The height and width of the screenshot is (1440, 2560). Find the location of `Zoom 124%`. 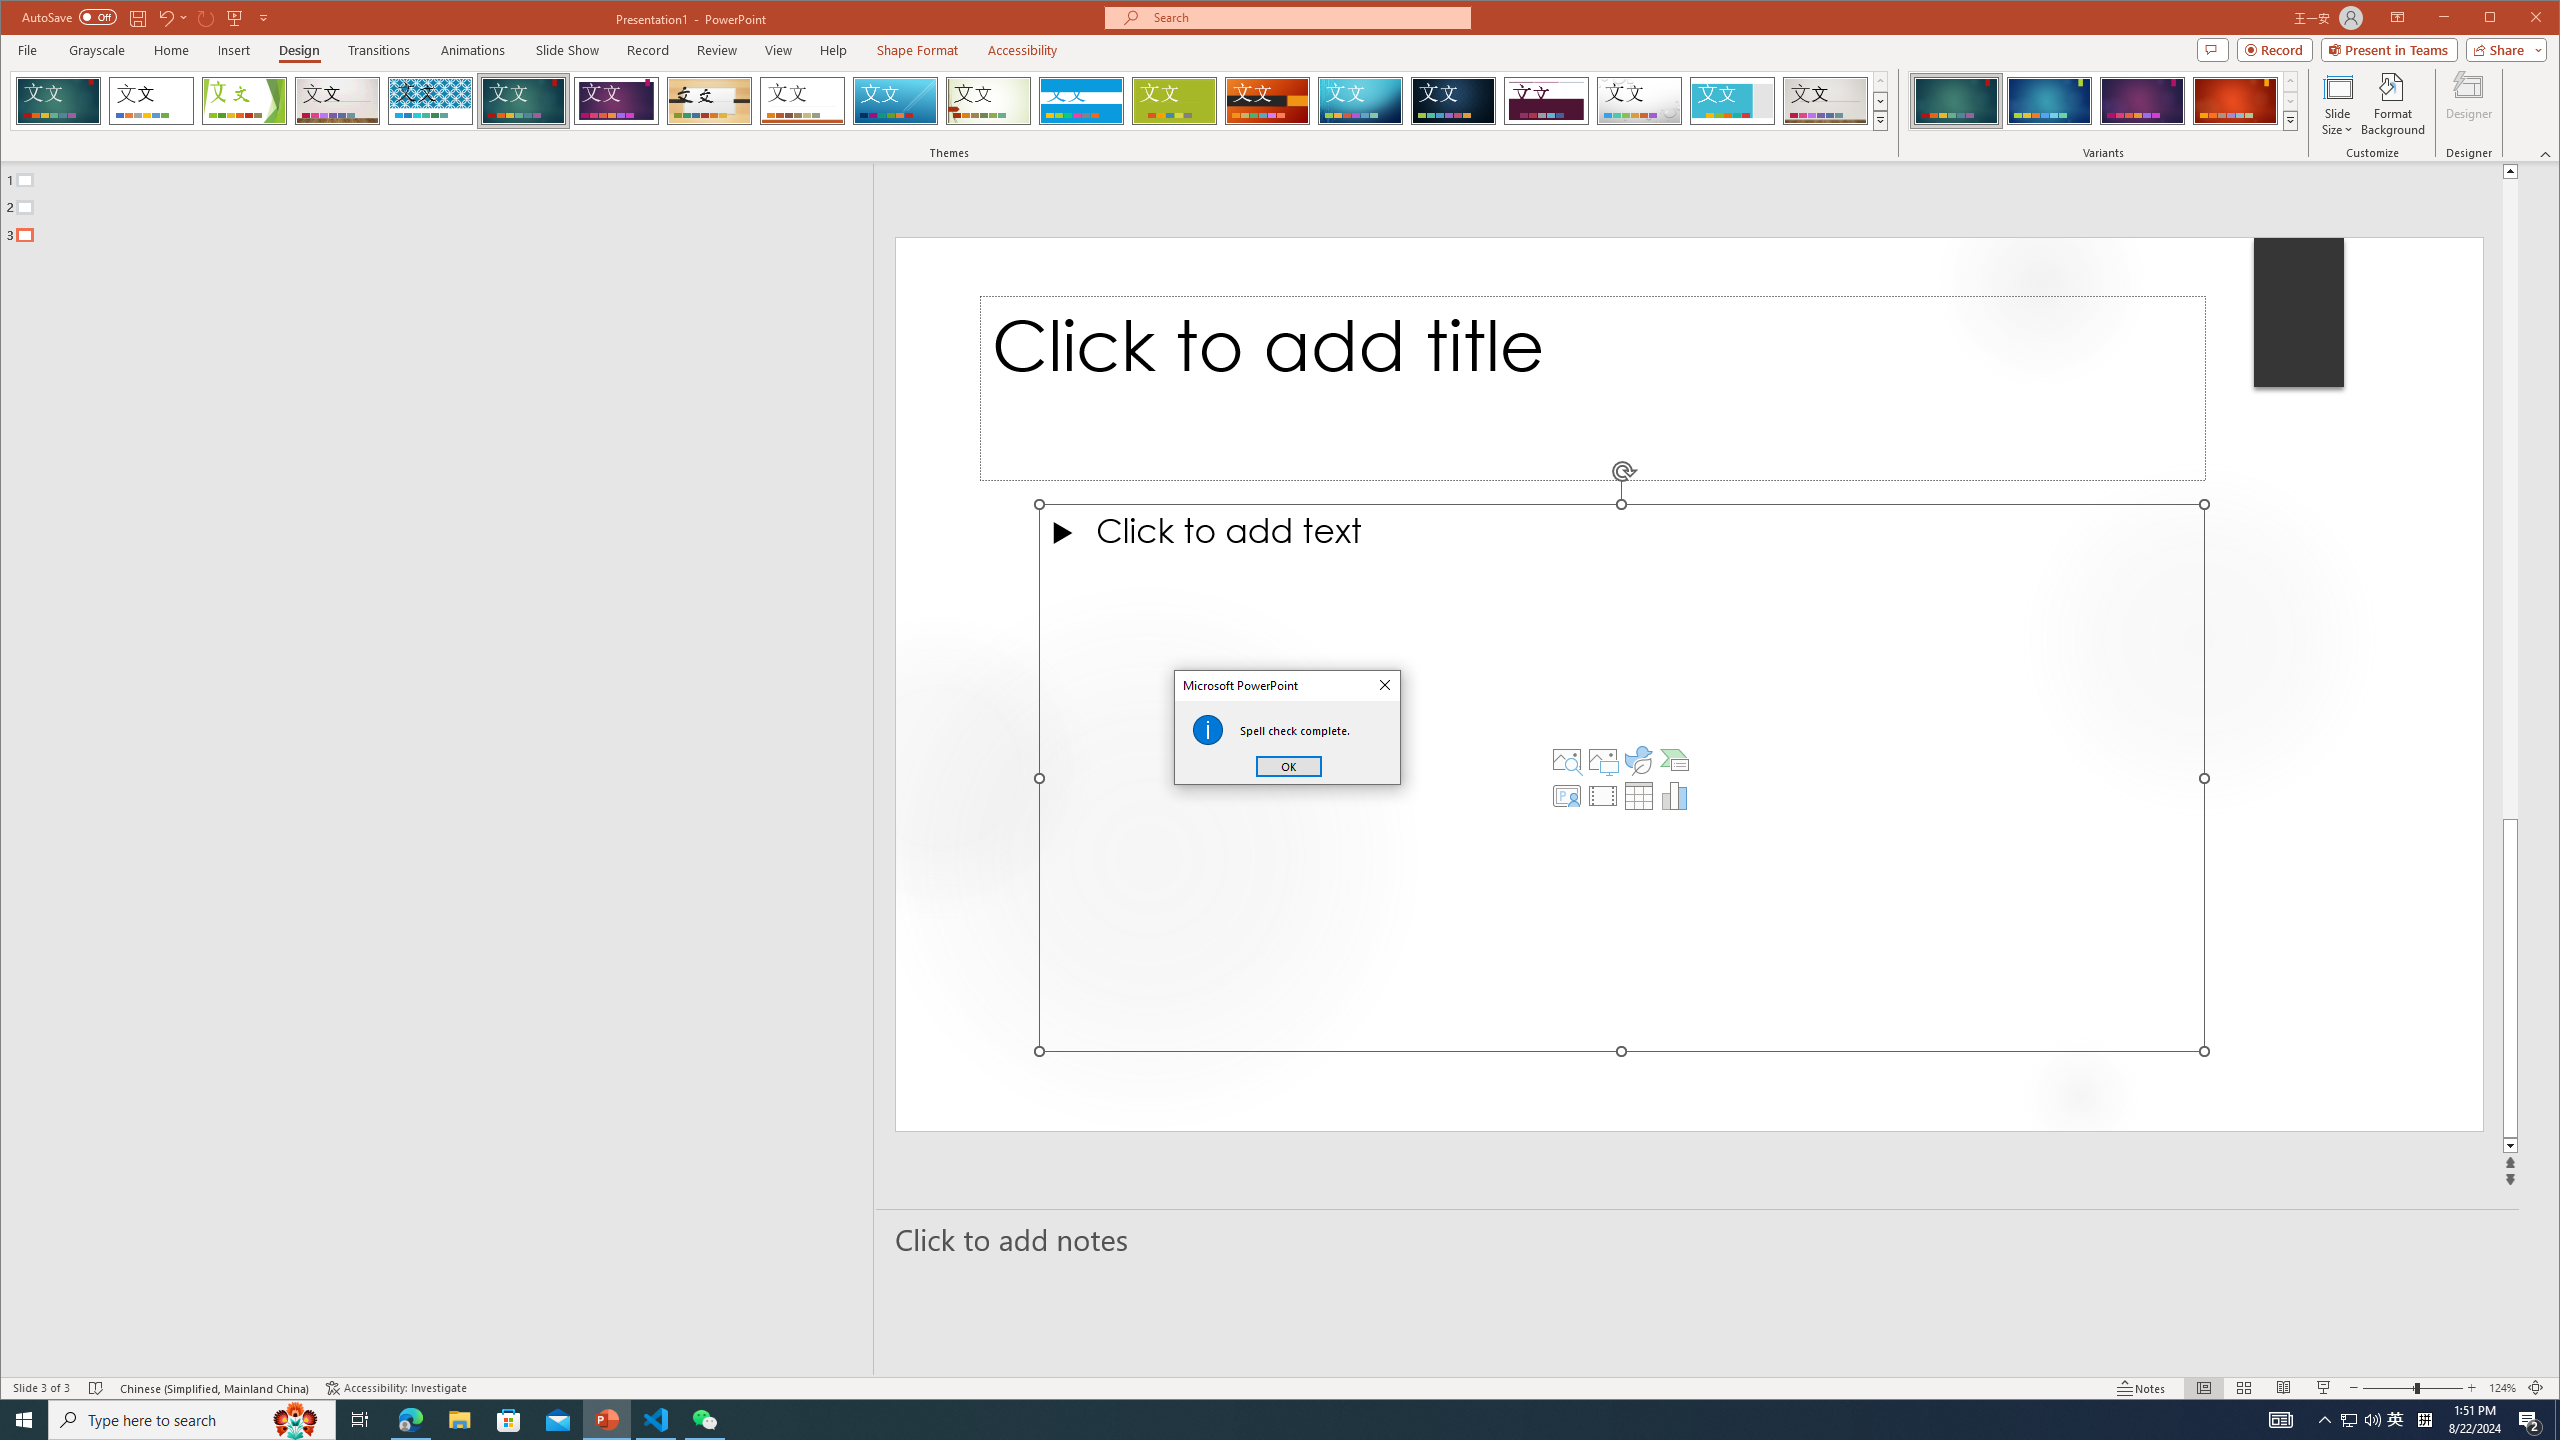

Zoom 124% is located at coordinates (2502, 1388).